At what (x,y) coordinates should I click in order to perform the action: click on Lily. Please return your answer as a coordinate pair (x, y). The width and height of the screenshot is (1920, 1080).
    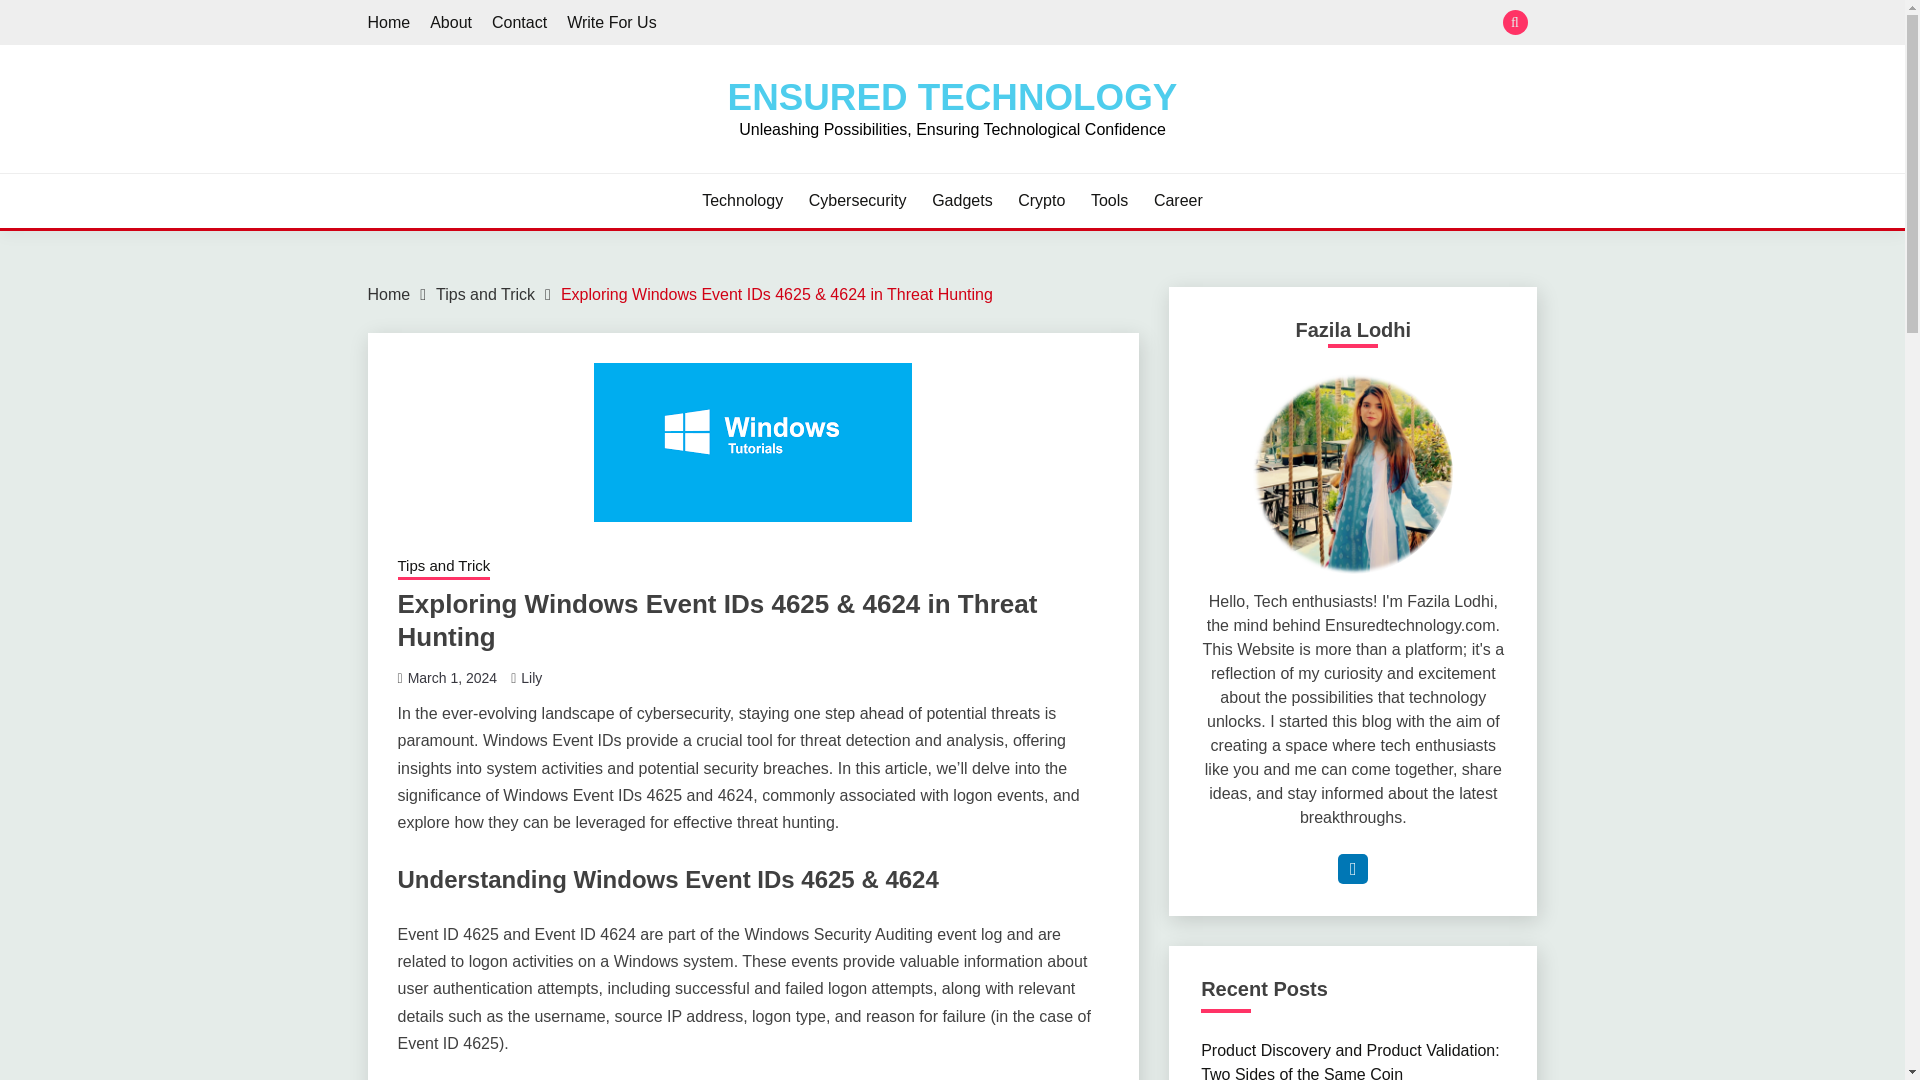
    Looking at the image, I should click on (530, 677).